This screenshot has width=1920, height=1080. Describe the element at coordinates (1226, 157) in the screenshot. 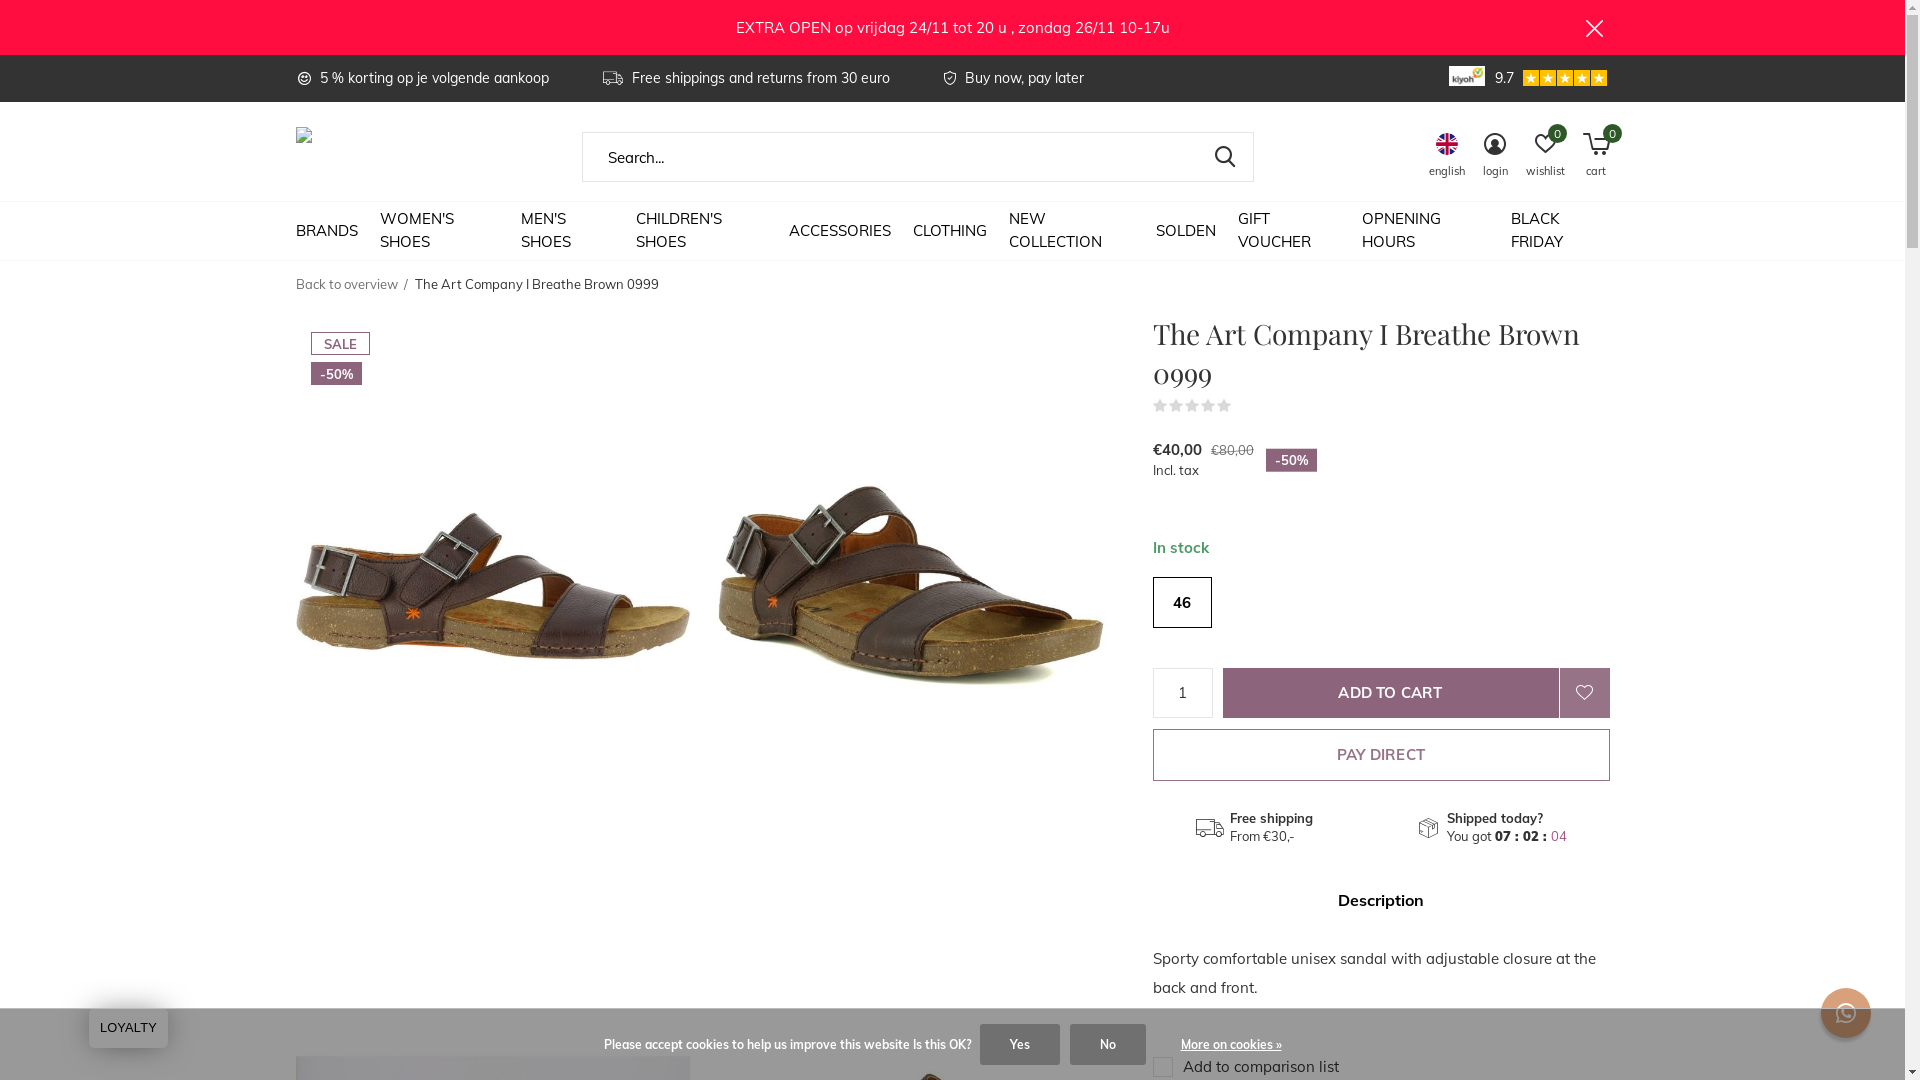

I see `SEARCH` at that location.